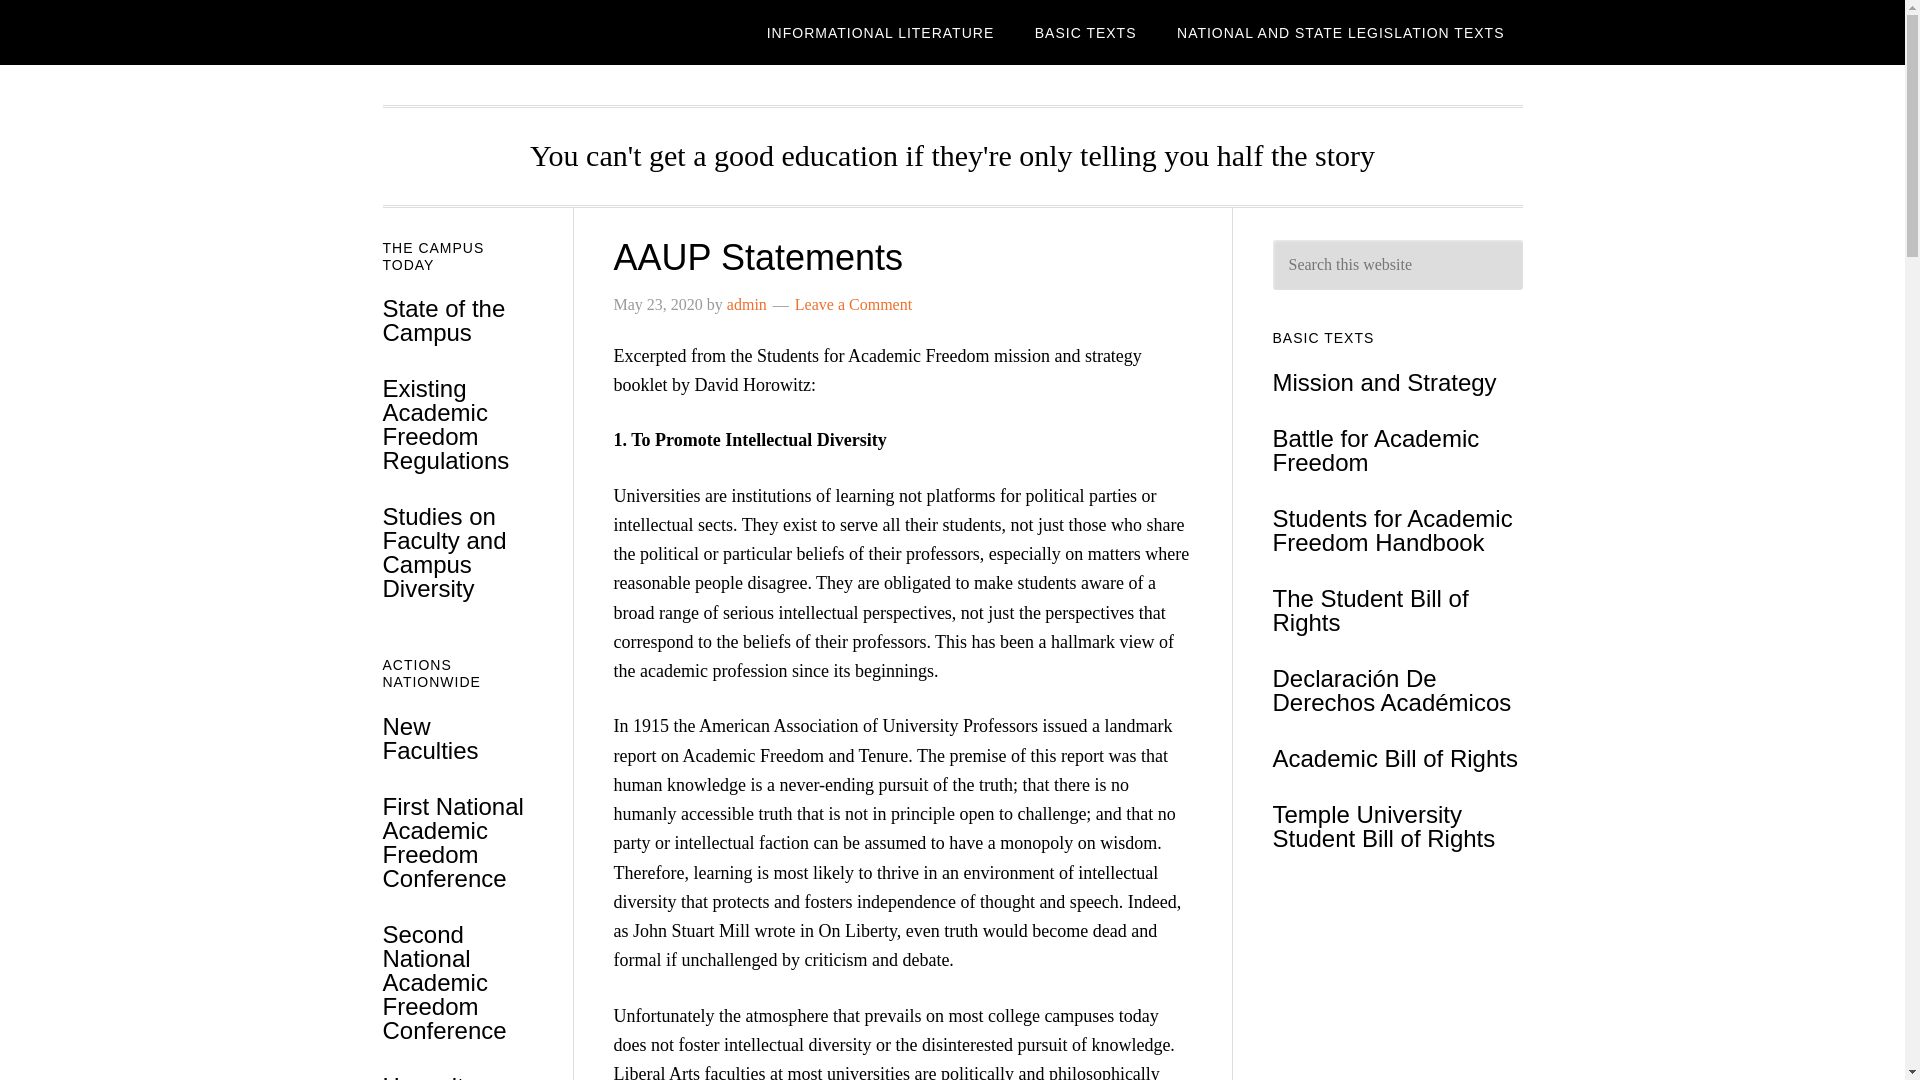  Describe the element at coordinates (746, 304) in the screenshot. I see `admin` at that location.